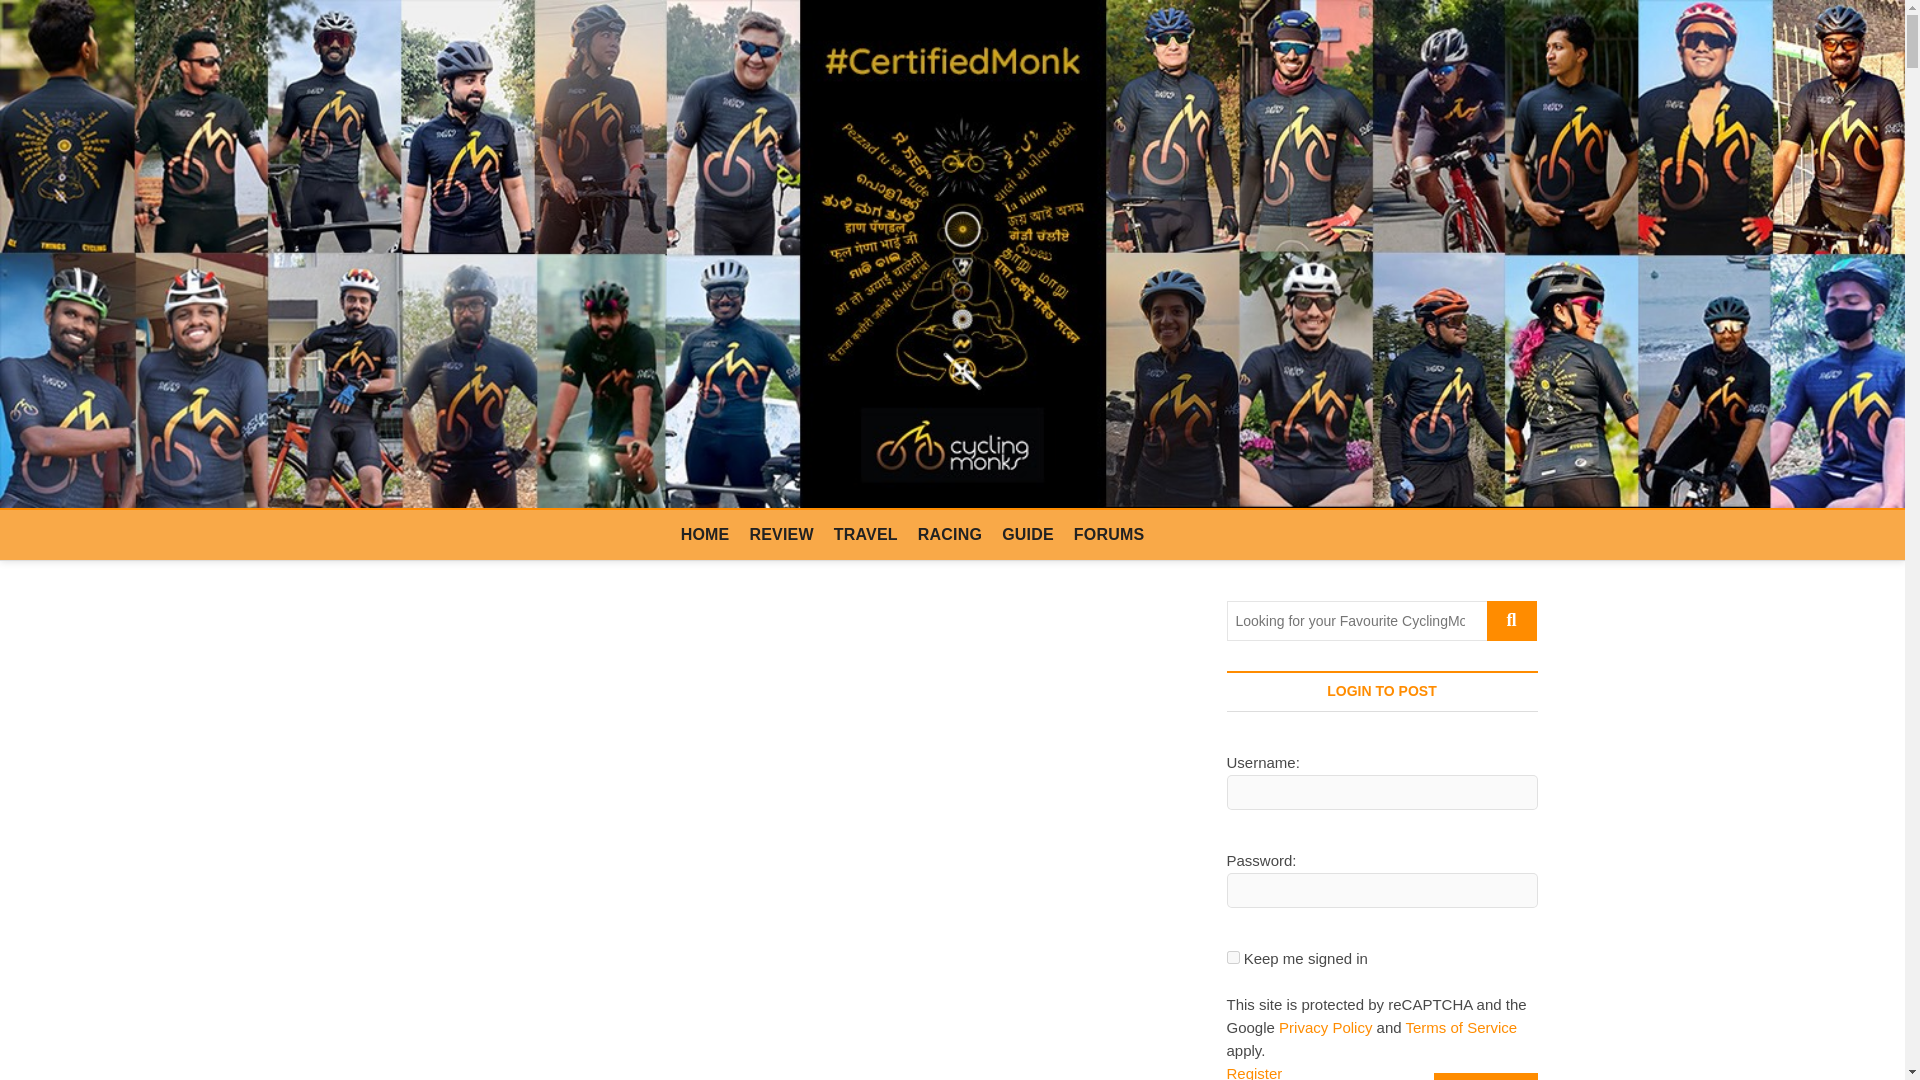 The width and height of the screenshot is (1920, 1080). Describe the element at coordinates (406, 1079) in the screenshot. I see `ENDURANCE` at that location.